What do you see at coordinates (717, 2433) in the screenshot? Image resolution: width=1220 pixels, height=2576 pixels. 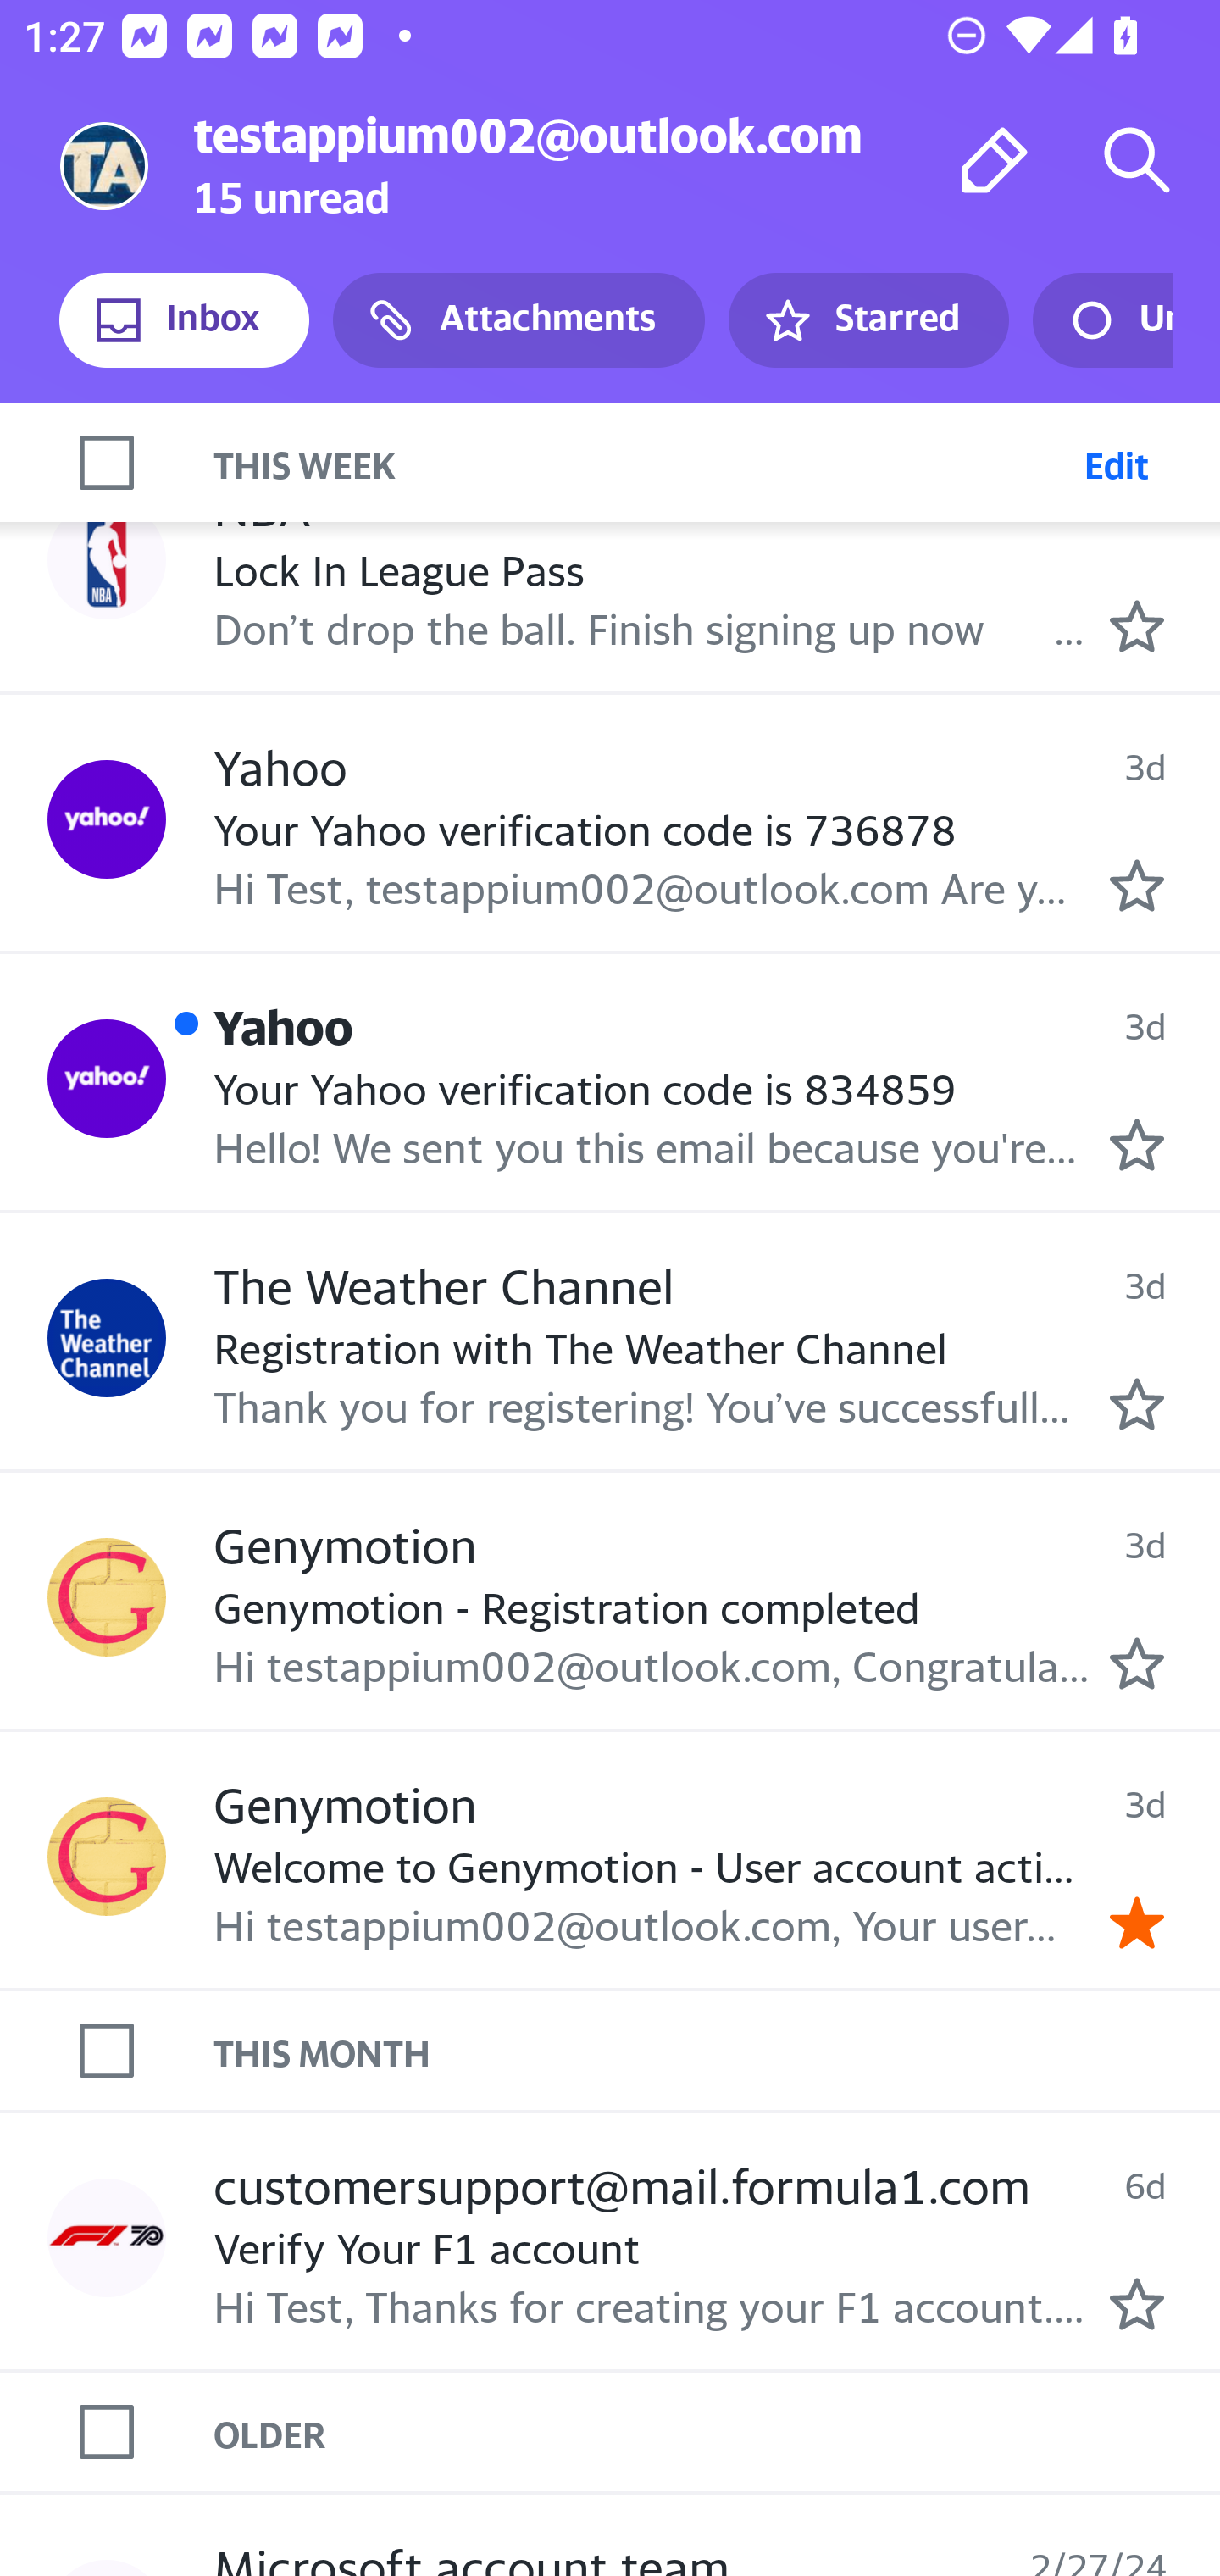 I see `OLDER` at bounding box center [717, 2433].